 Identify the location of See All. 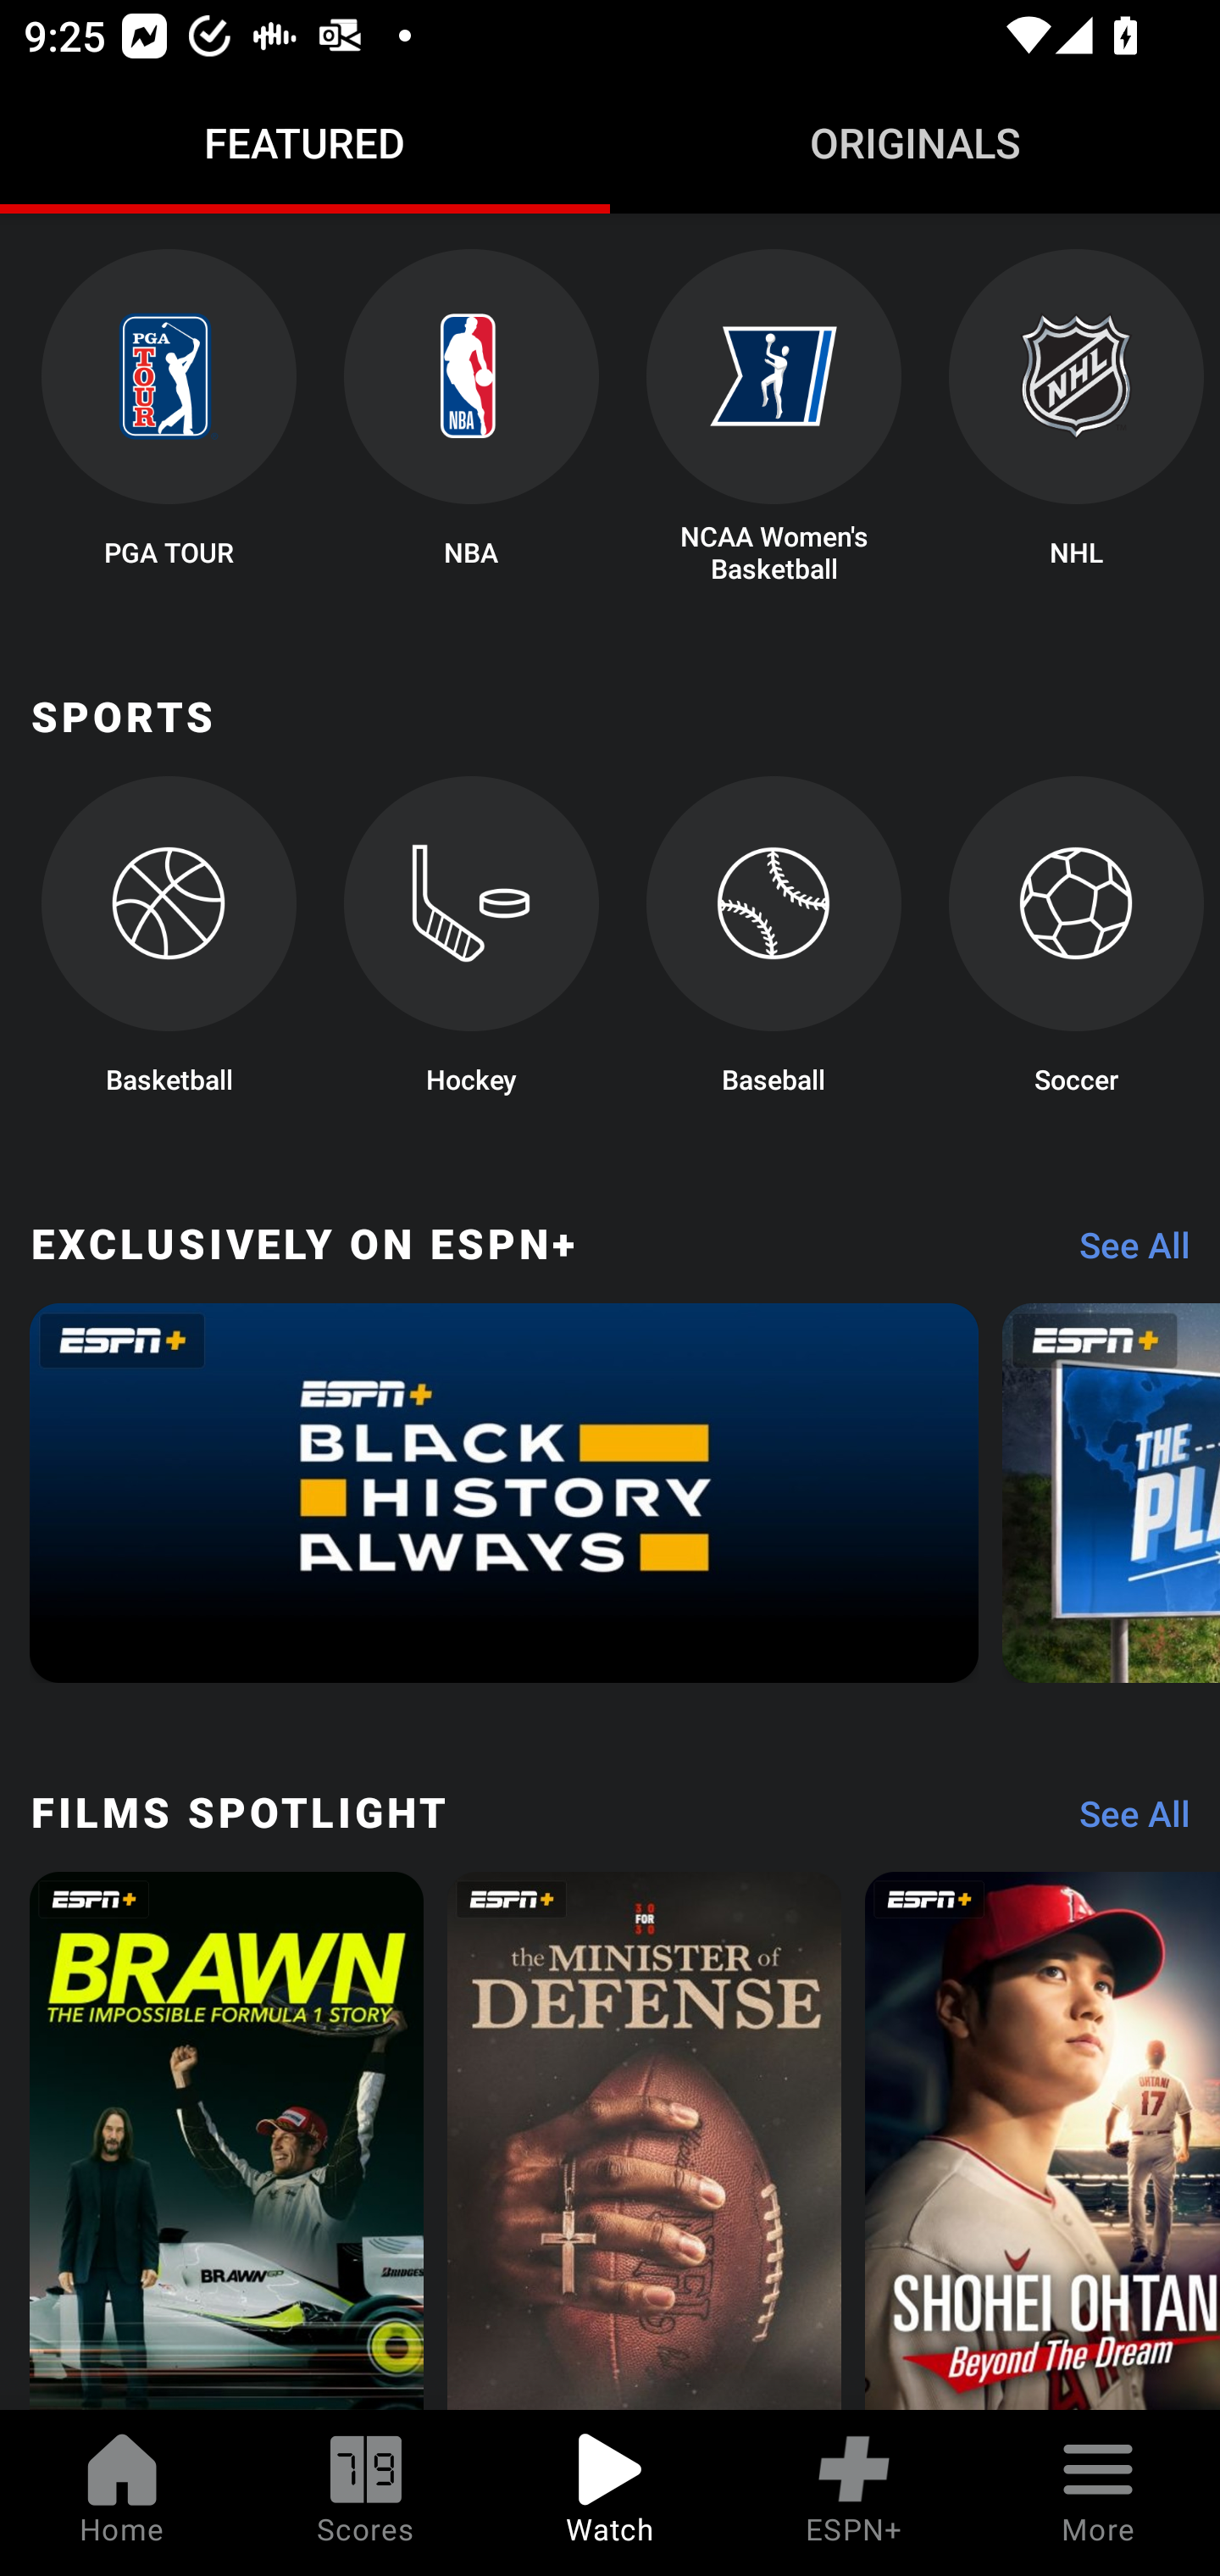
(1123, 1252).